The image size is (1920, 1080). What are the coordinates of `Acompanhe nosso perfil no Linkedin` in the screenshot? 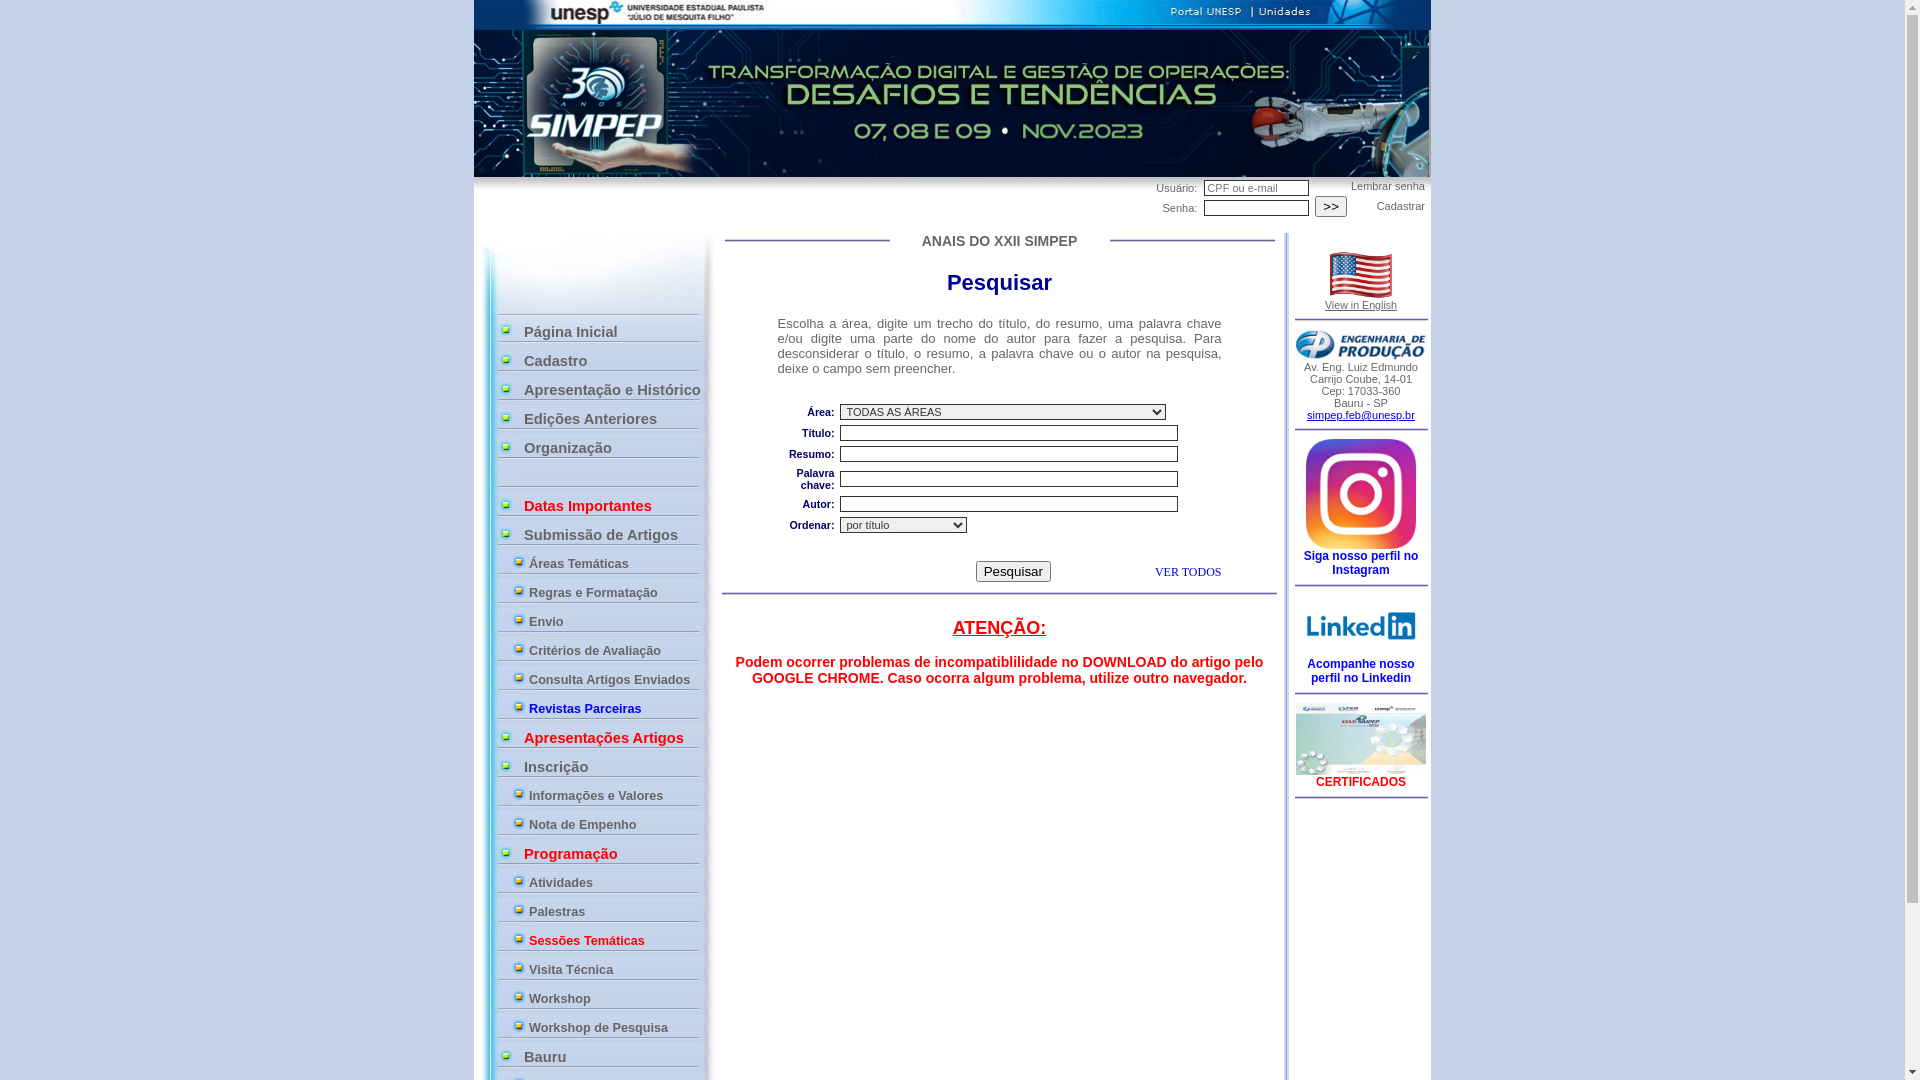 It's located at (1361, 666).